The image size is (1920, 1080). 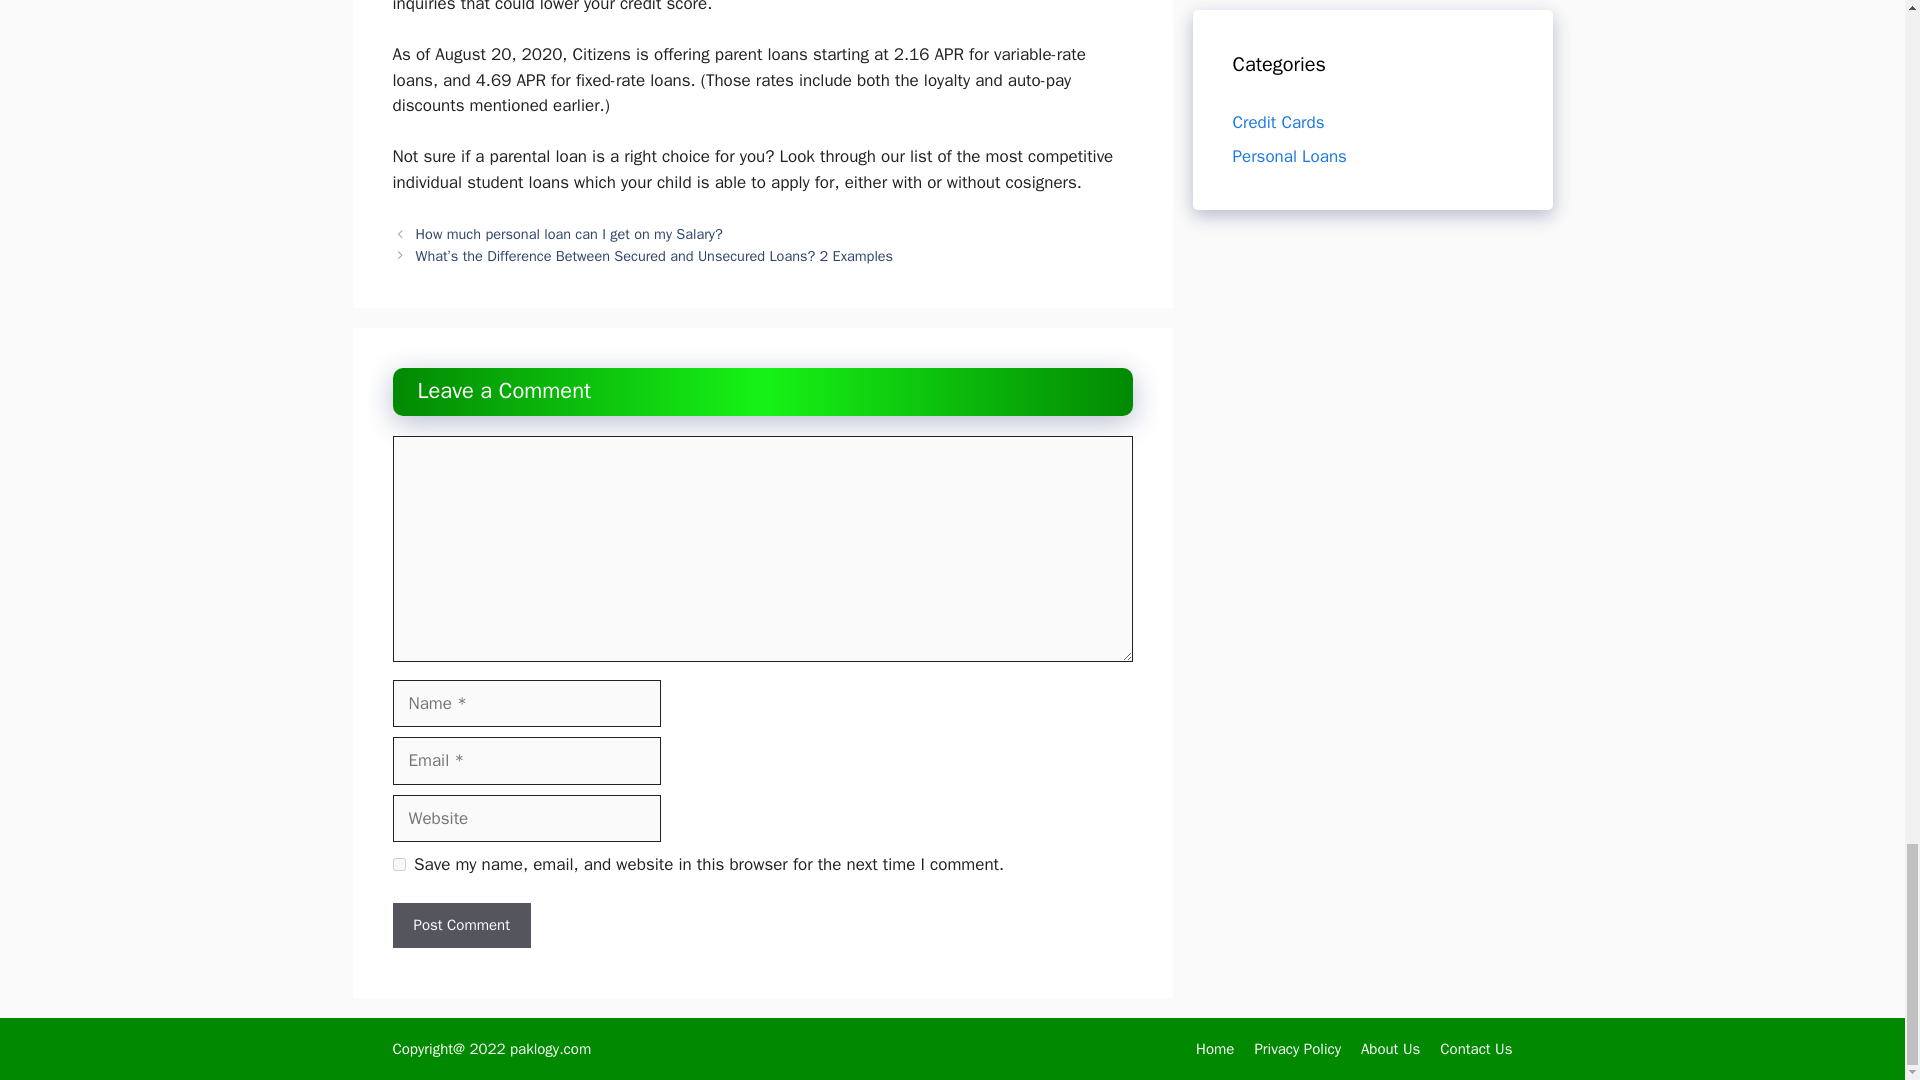 What do you see at coordinates (460, 925) in the screenshot?
I see `Post Comment` at bounding box center [460, 925].